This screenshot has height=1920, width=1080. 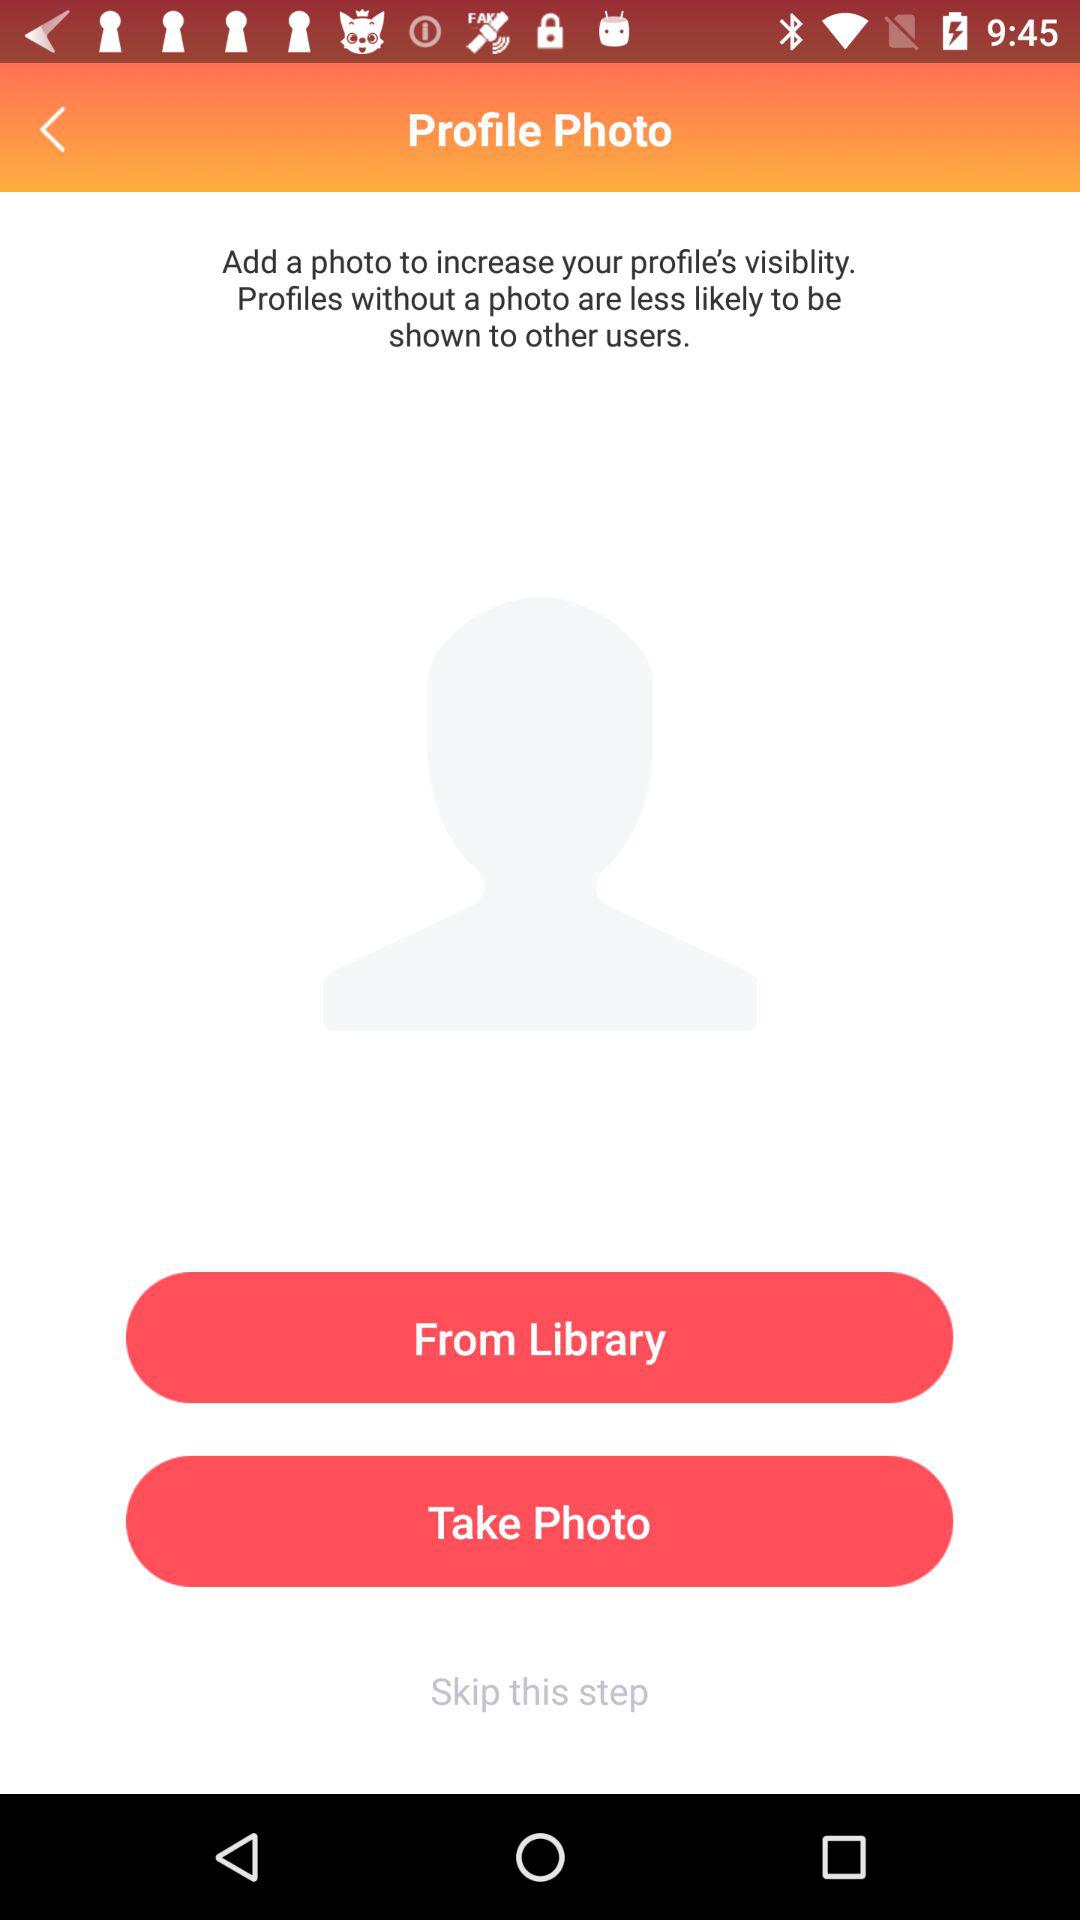 I want to click on turn off the icon next to the profile photo item, so click(x=58, y=128).